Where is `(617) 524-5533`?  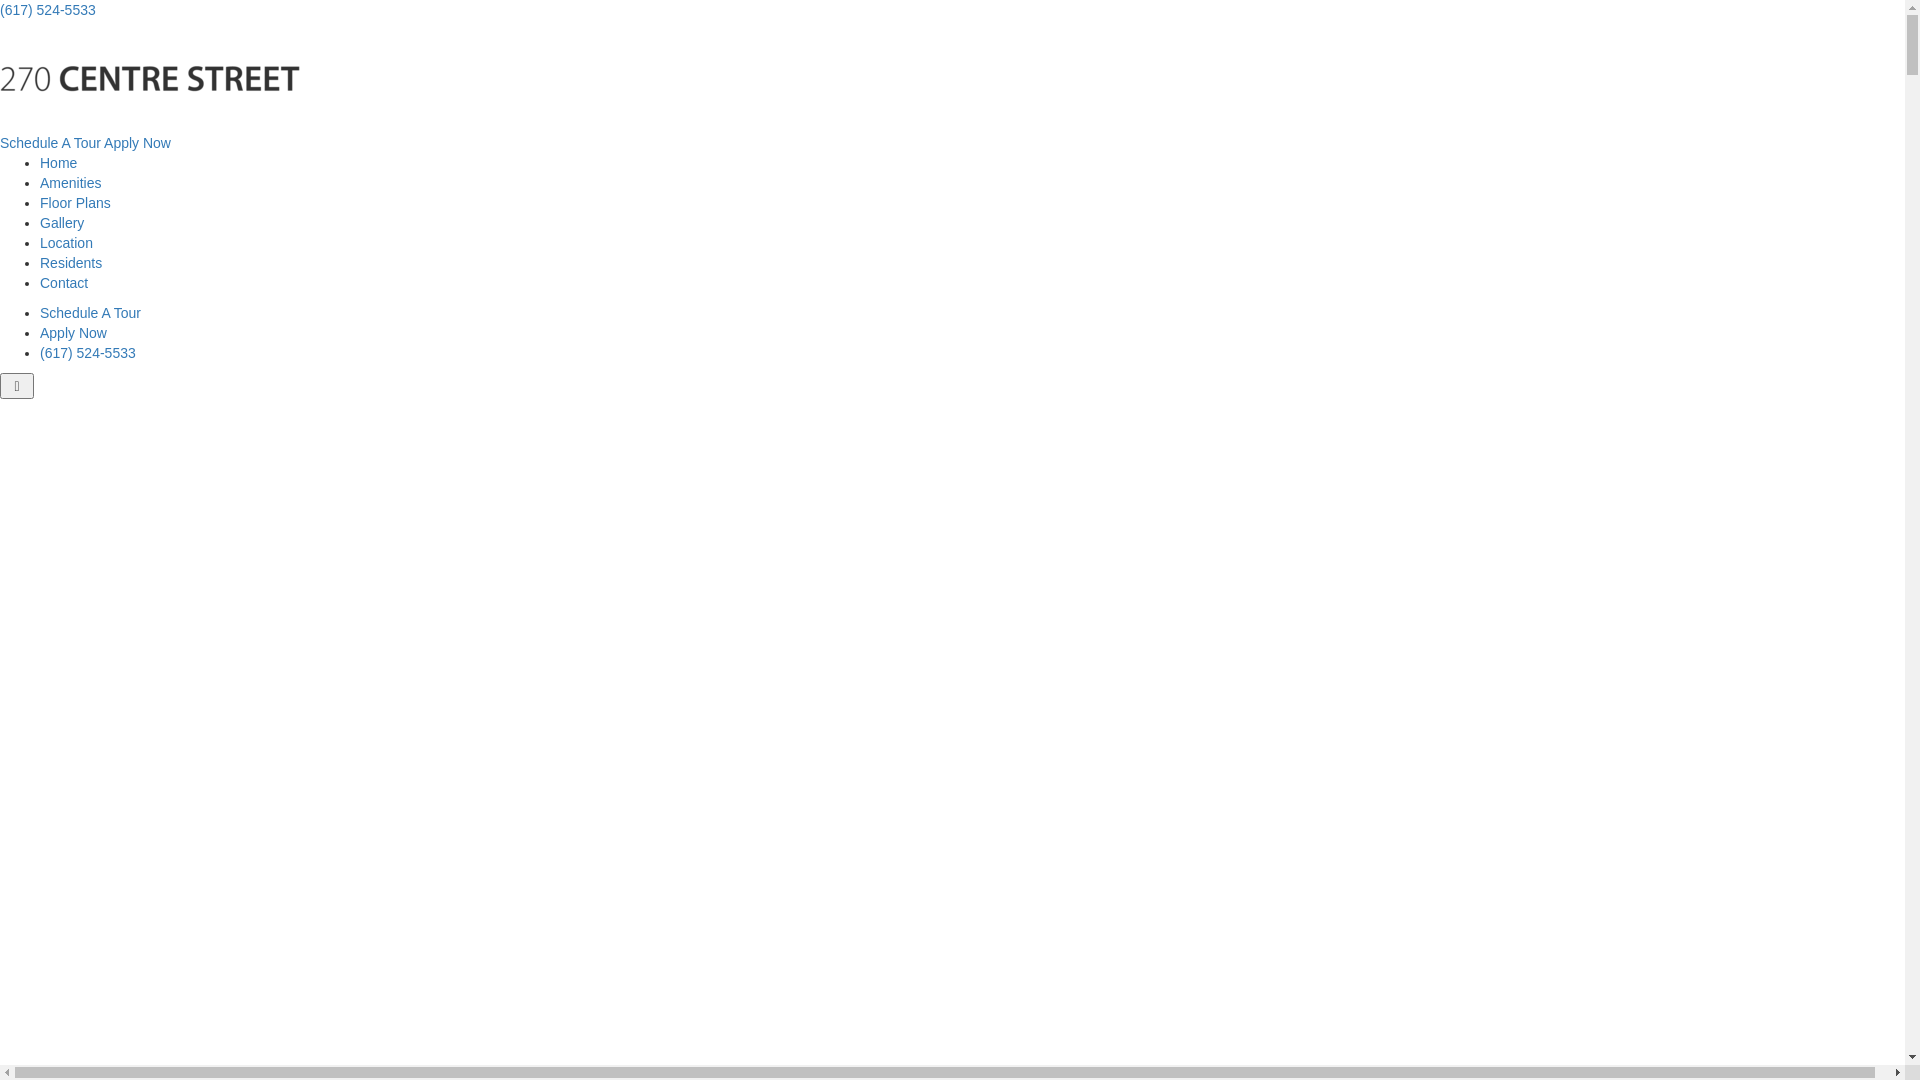 (617) 524-5533 is located at coordinates (88, 353).